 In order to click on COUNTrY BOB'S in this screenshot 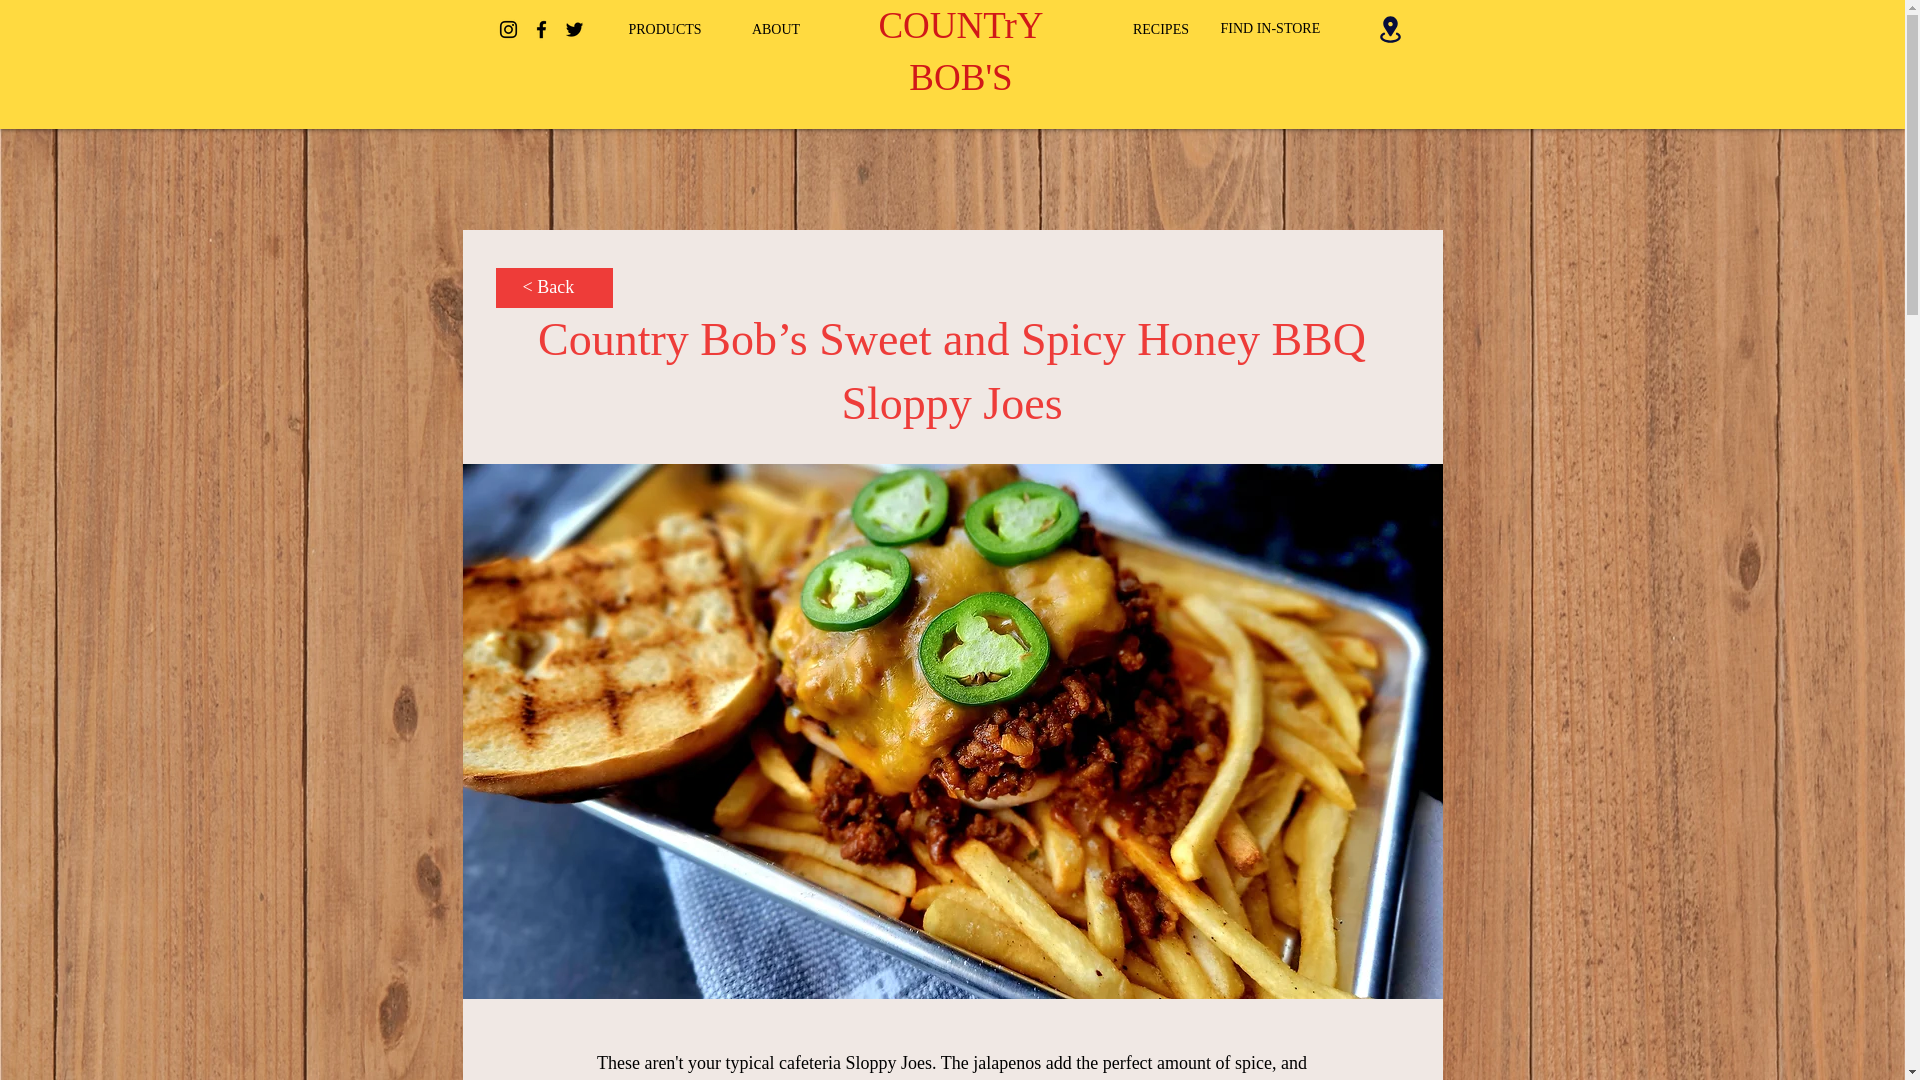, I will do `click(960, 52)`.